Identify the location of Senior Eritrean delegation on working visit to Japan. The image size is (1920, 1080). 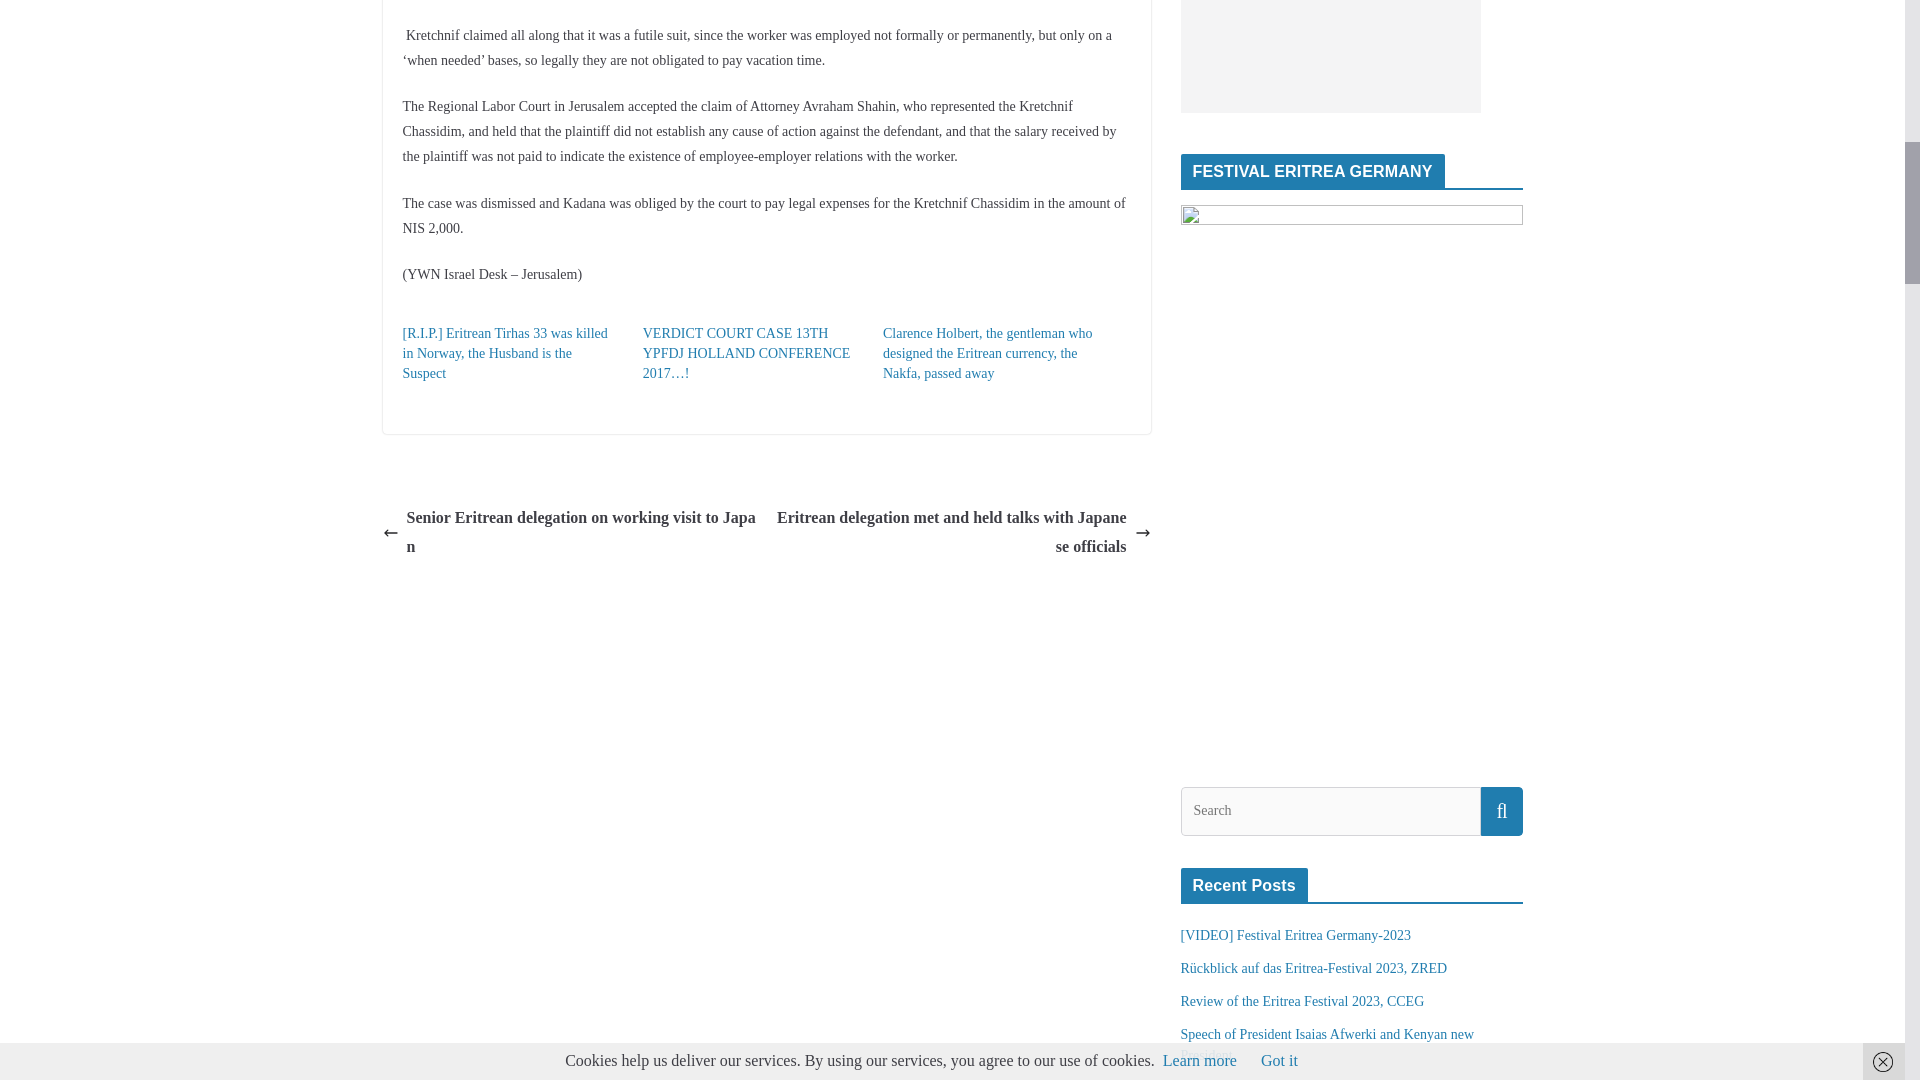
(569, 532).